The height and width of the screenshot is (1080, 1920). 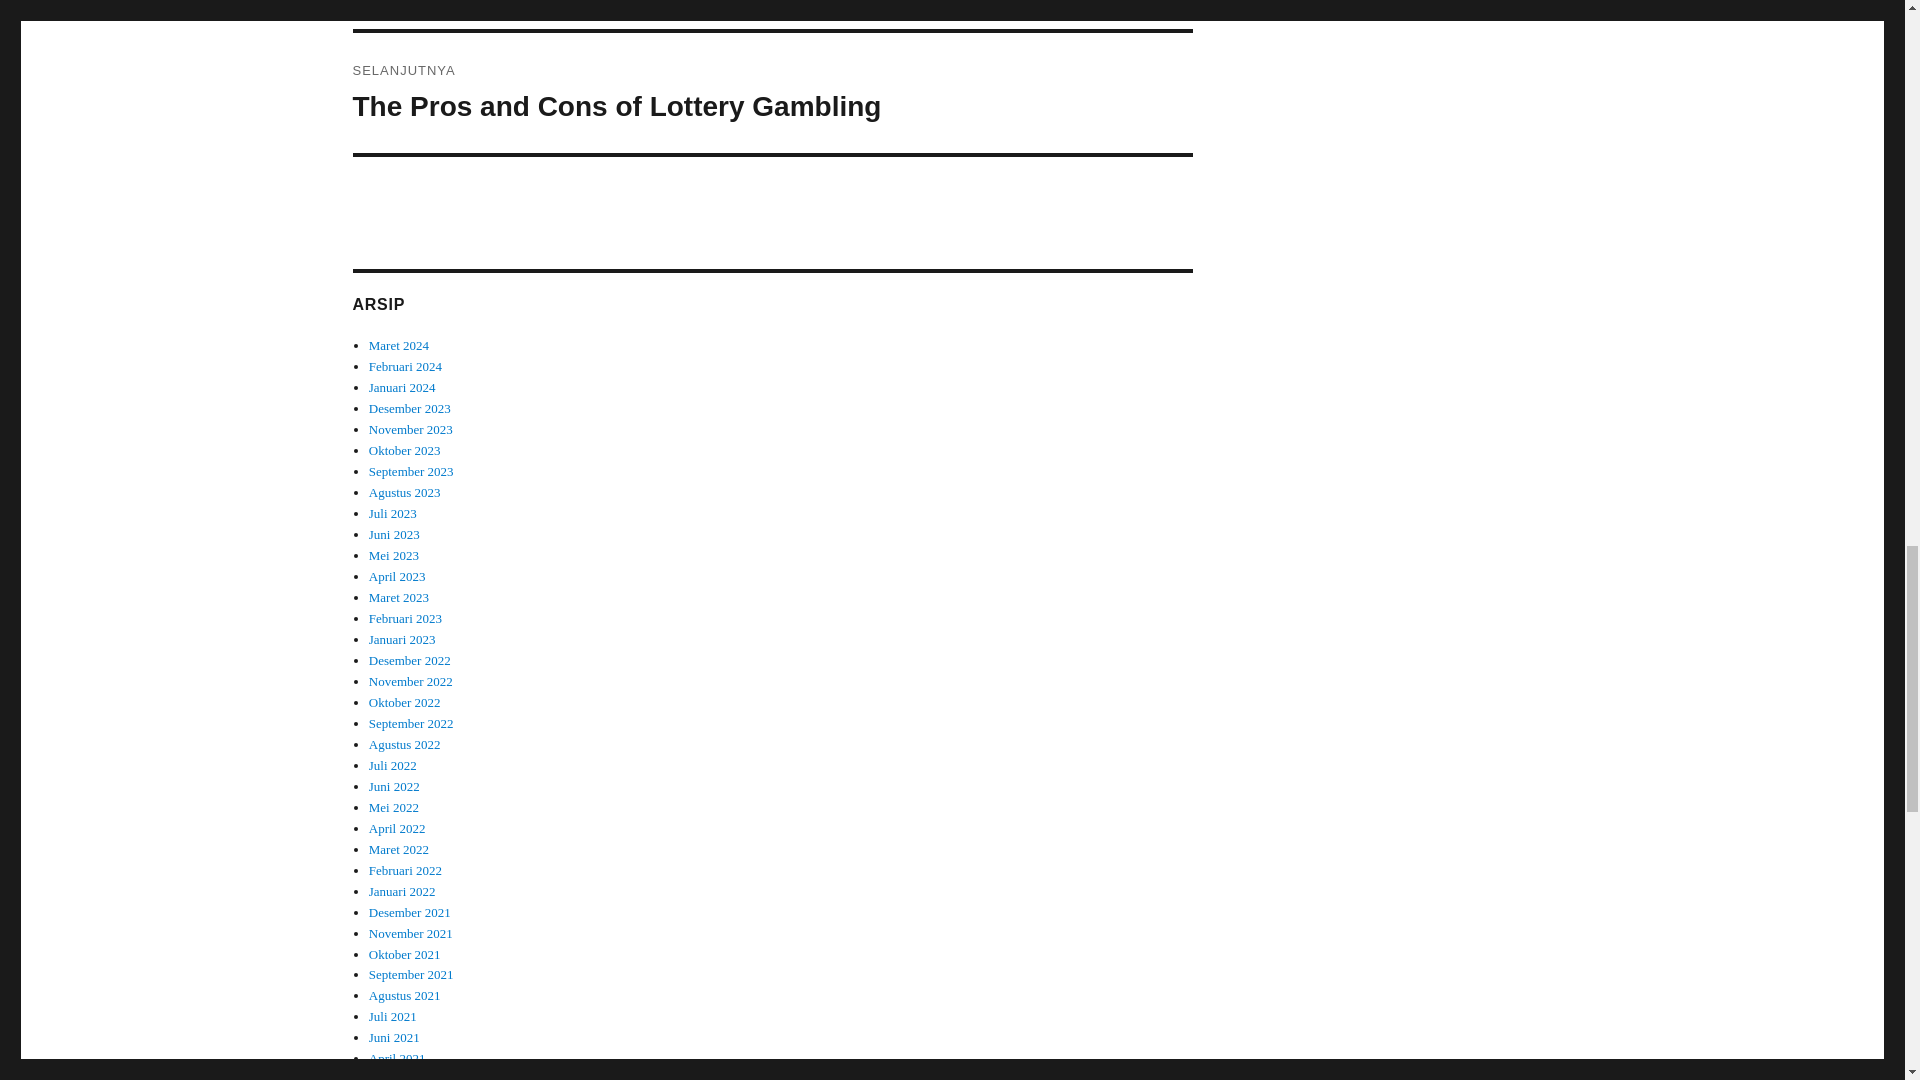 What do you see at coordinates (398, 596) in the screenshot?
I see `Maret 2023` at bounding box center [398, 596].